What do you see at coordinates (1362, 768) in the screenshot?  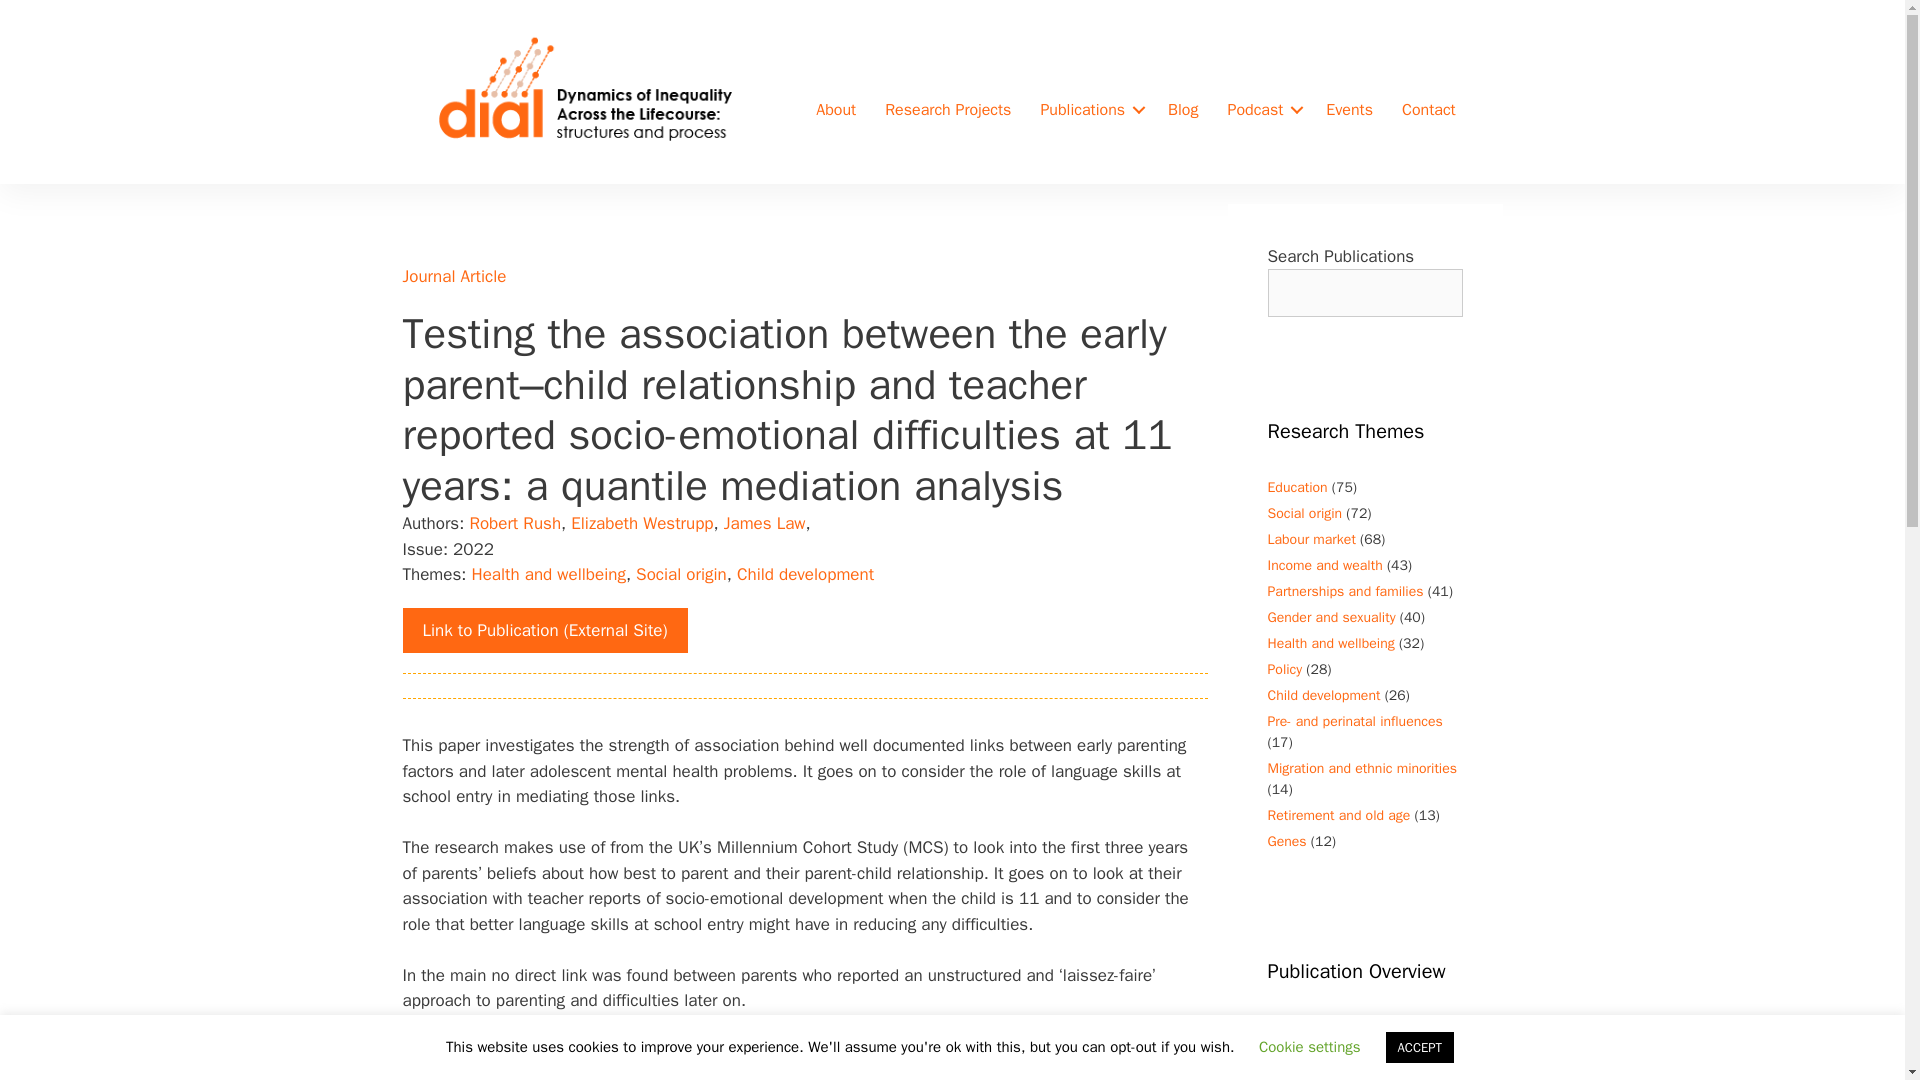 I see `Migration and ethnic minorities` at bounding box center [1362, 768].